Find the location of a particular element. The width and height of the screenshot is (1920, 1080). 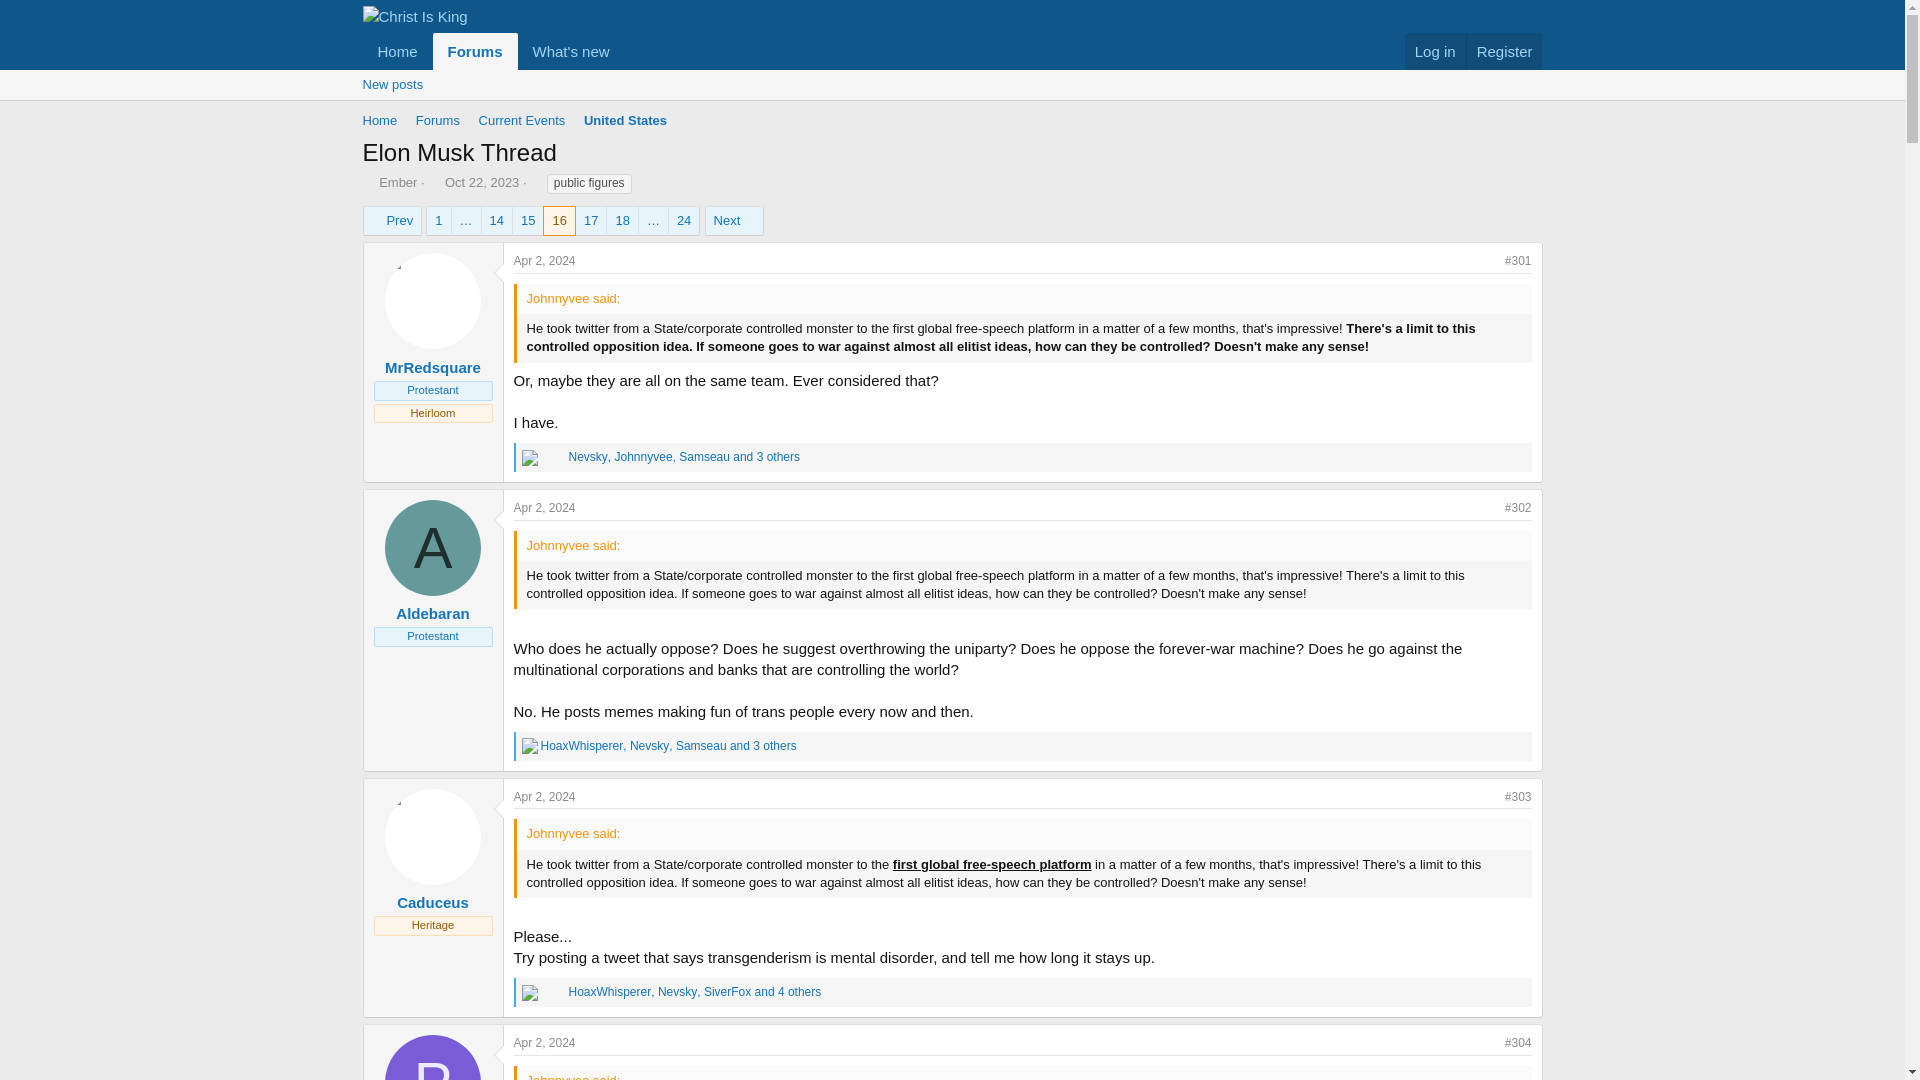

Home is located at coordinates (379, 121).